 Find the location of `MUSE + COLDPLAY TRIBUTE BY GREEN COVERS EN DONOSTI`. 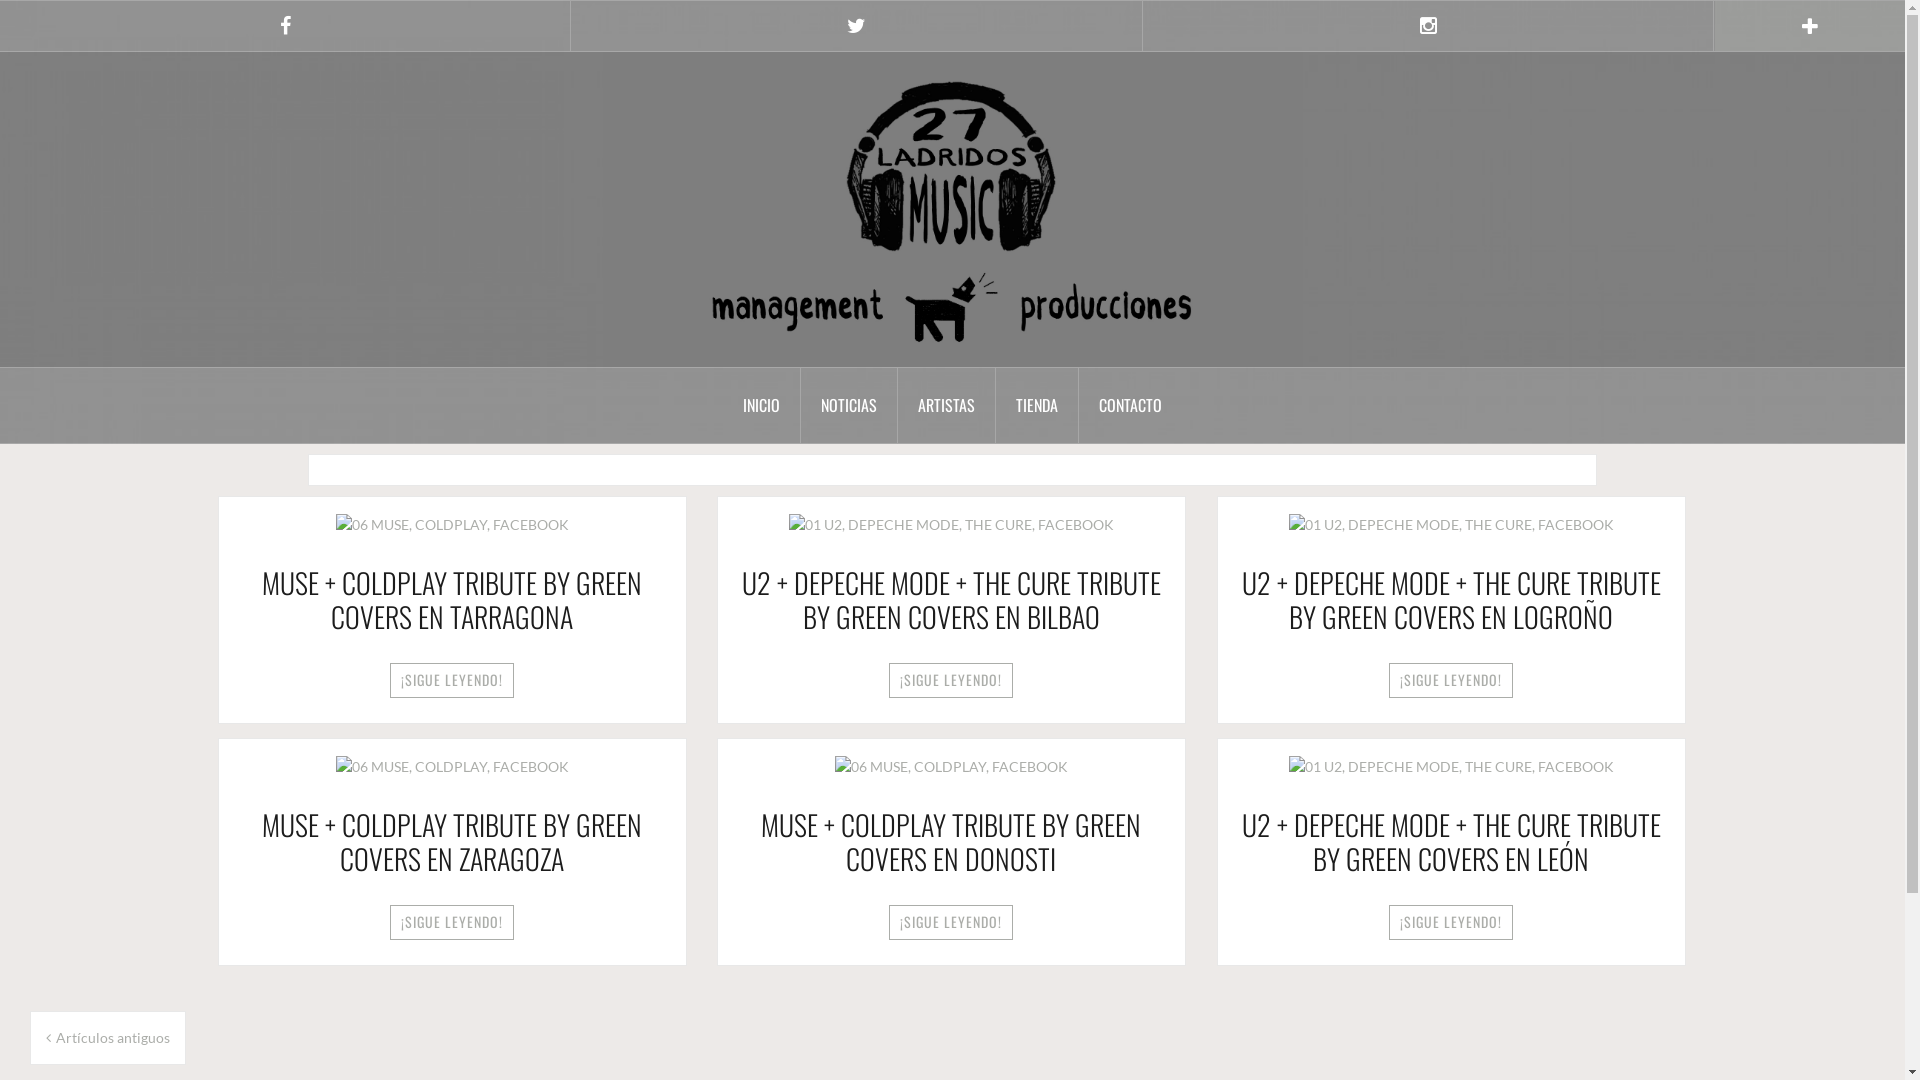

MUSE + COLDPLAY TRIBUTE BY GREEN COVERS EN DONOSTI is located at coordinates (951, 842).